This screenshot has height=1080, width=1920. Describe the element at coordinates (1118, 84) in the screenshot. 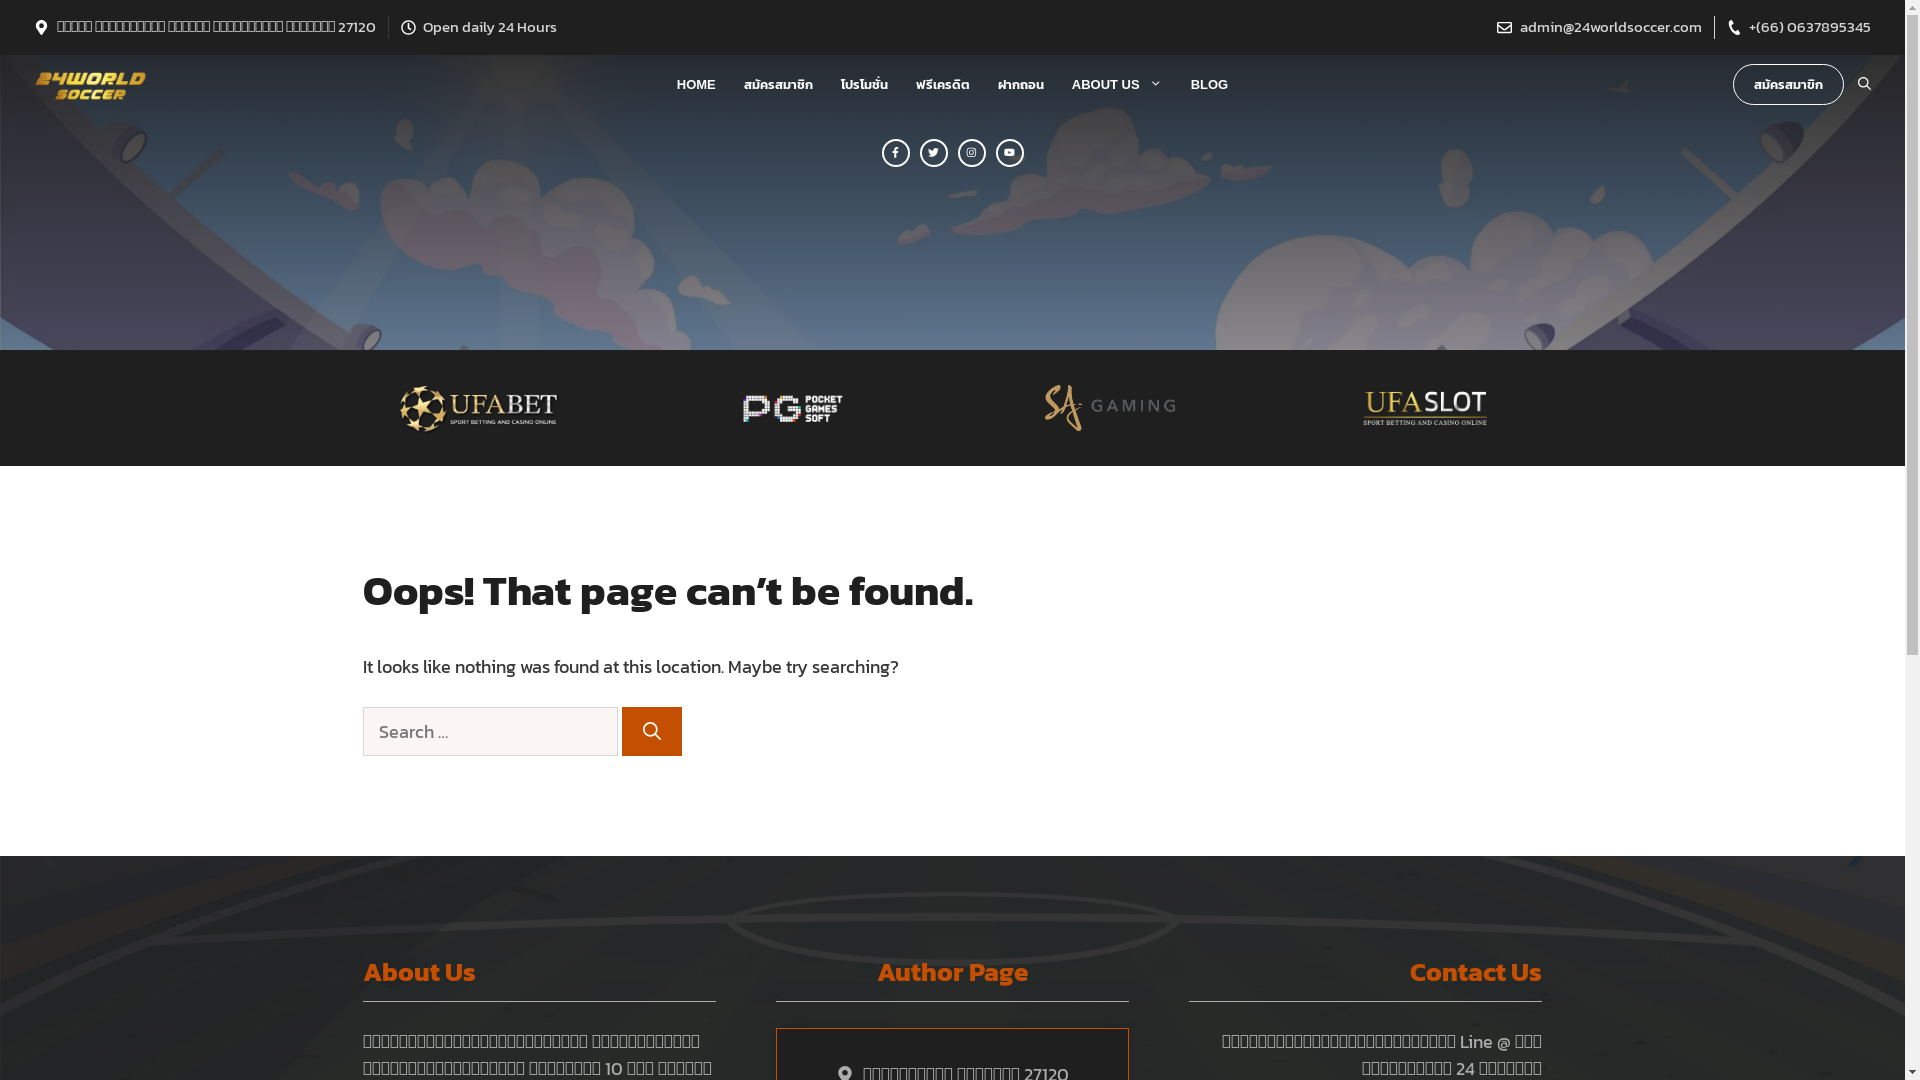

I see `ABOUT US` at that location.